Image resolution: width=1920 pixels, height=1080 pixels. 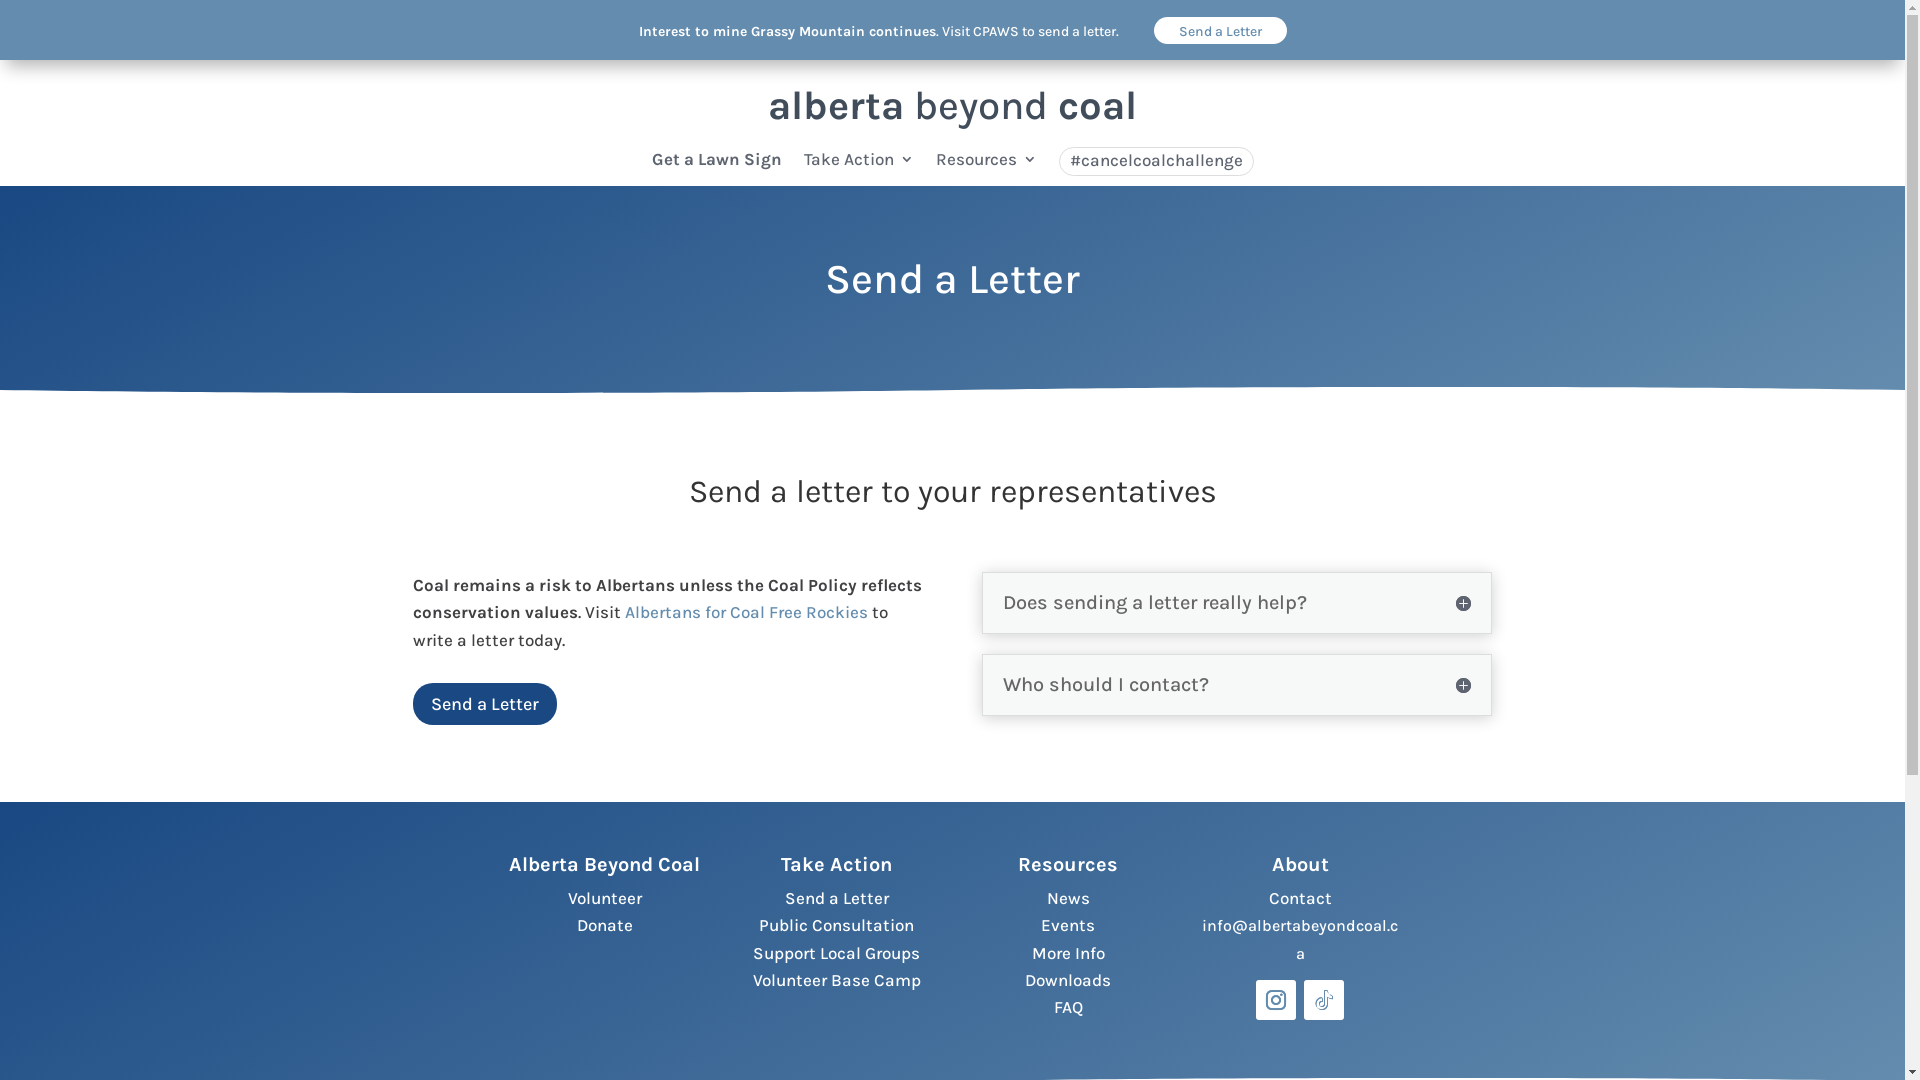 What do you see at coordinates (1068, 925) in the screenshot?
I see `Events` at bounding box center [1068, 925].